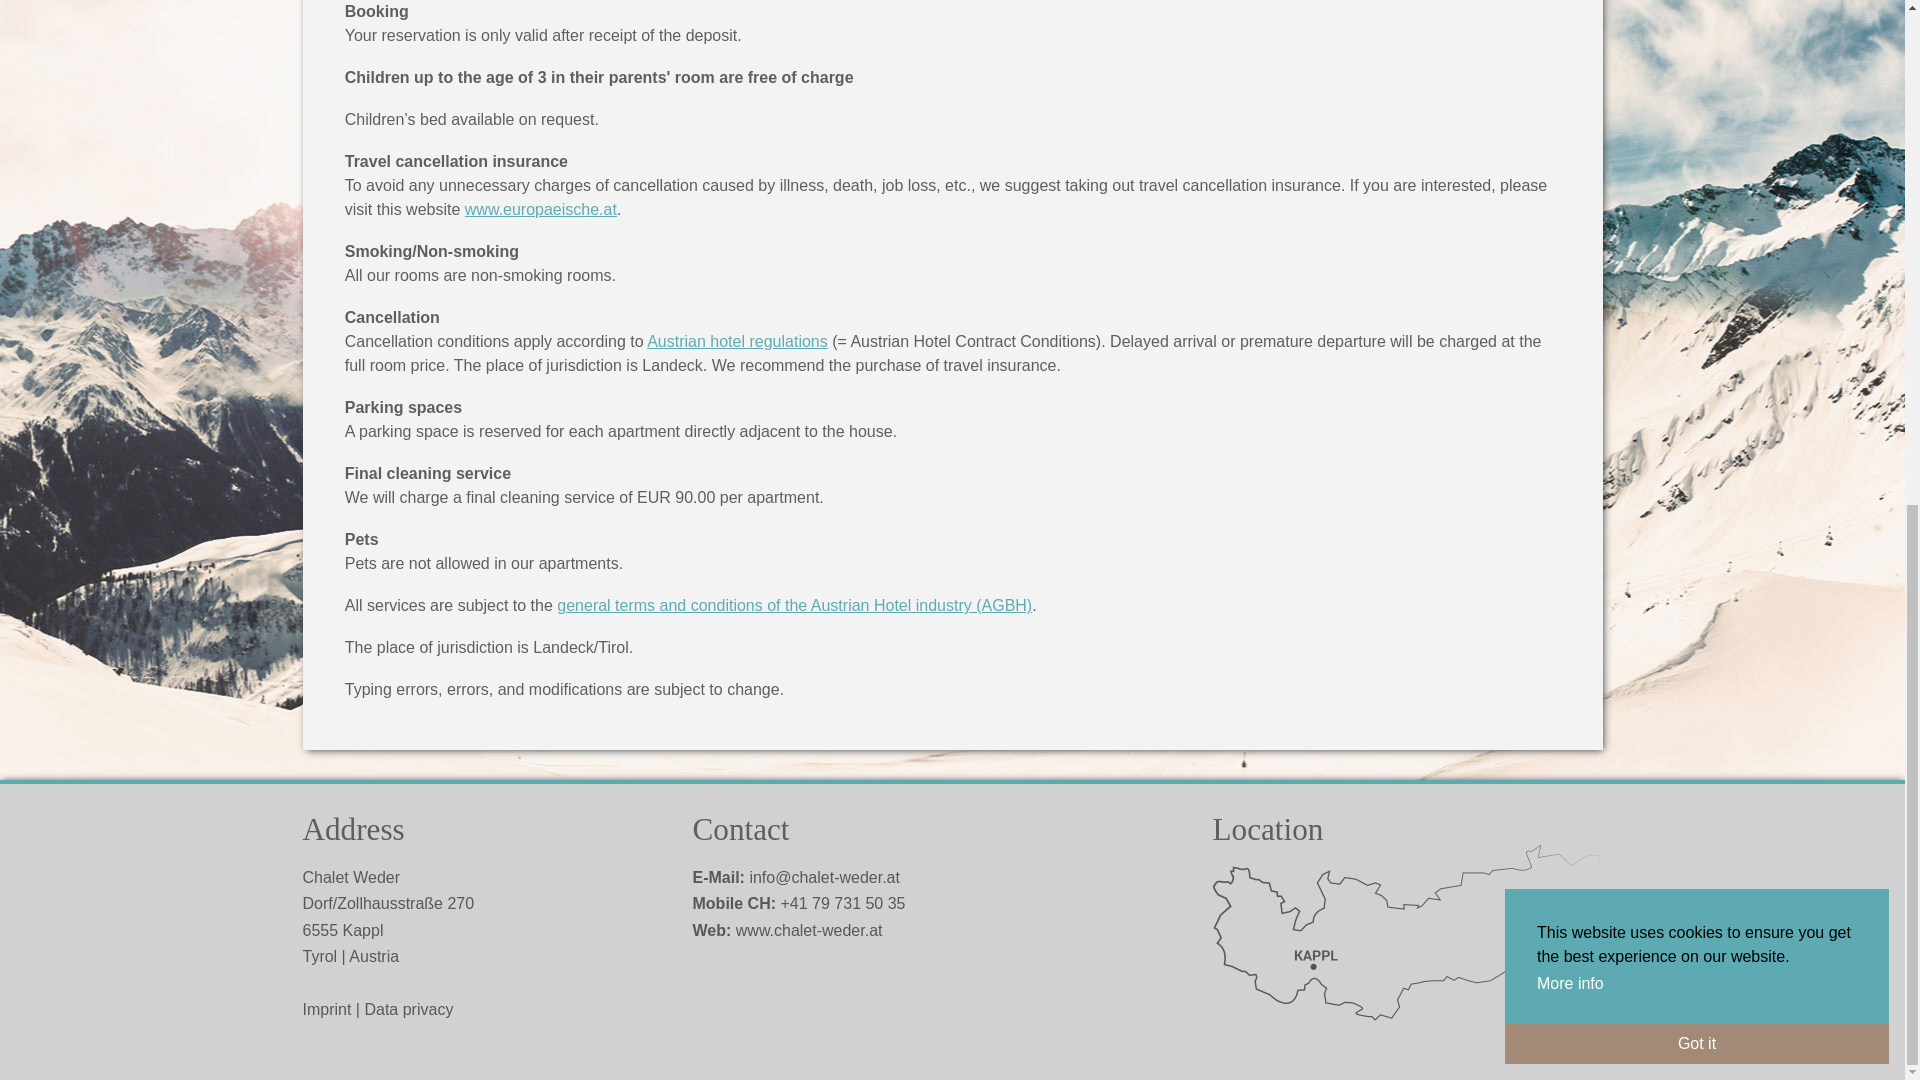  Describe the element at coordinates (809, 930) in the screenshot. I see `www.chalet-weder.at` at that location.